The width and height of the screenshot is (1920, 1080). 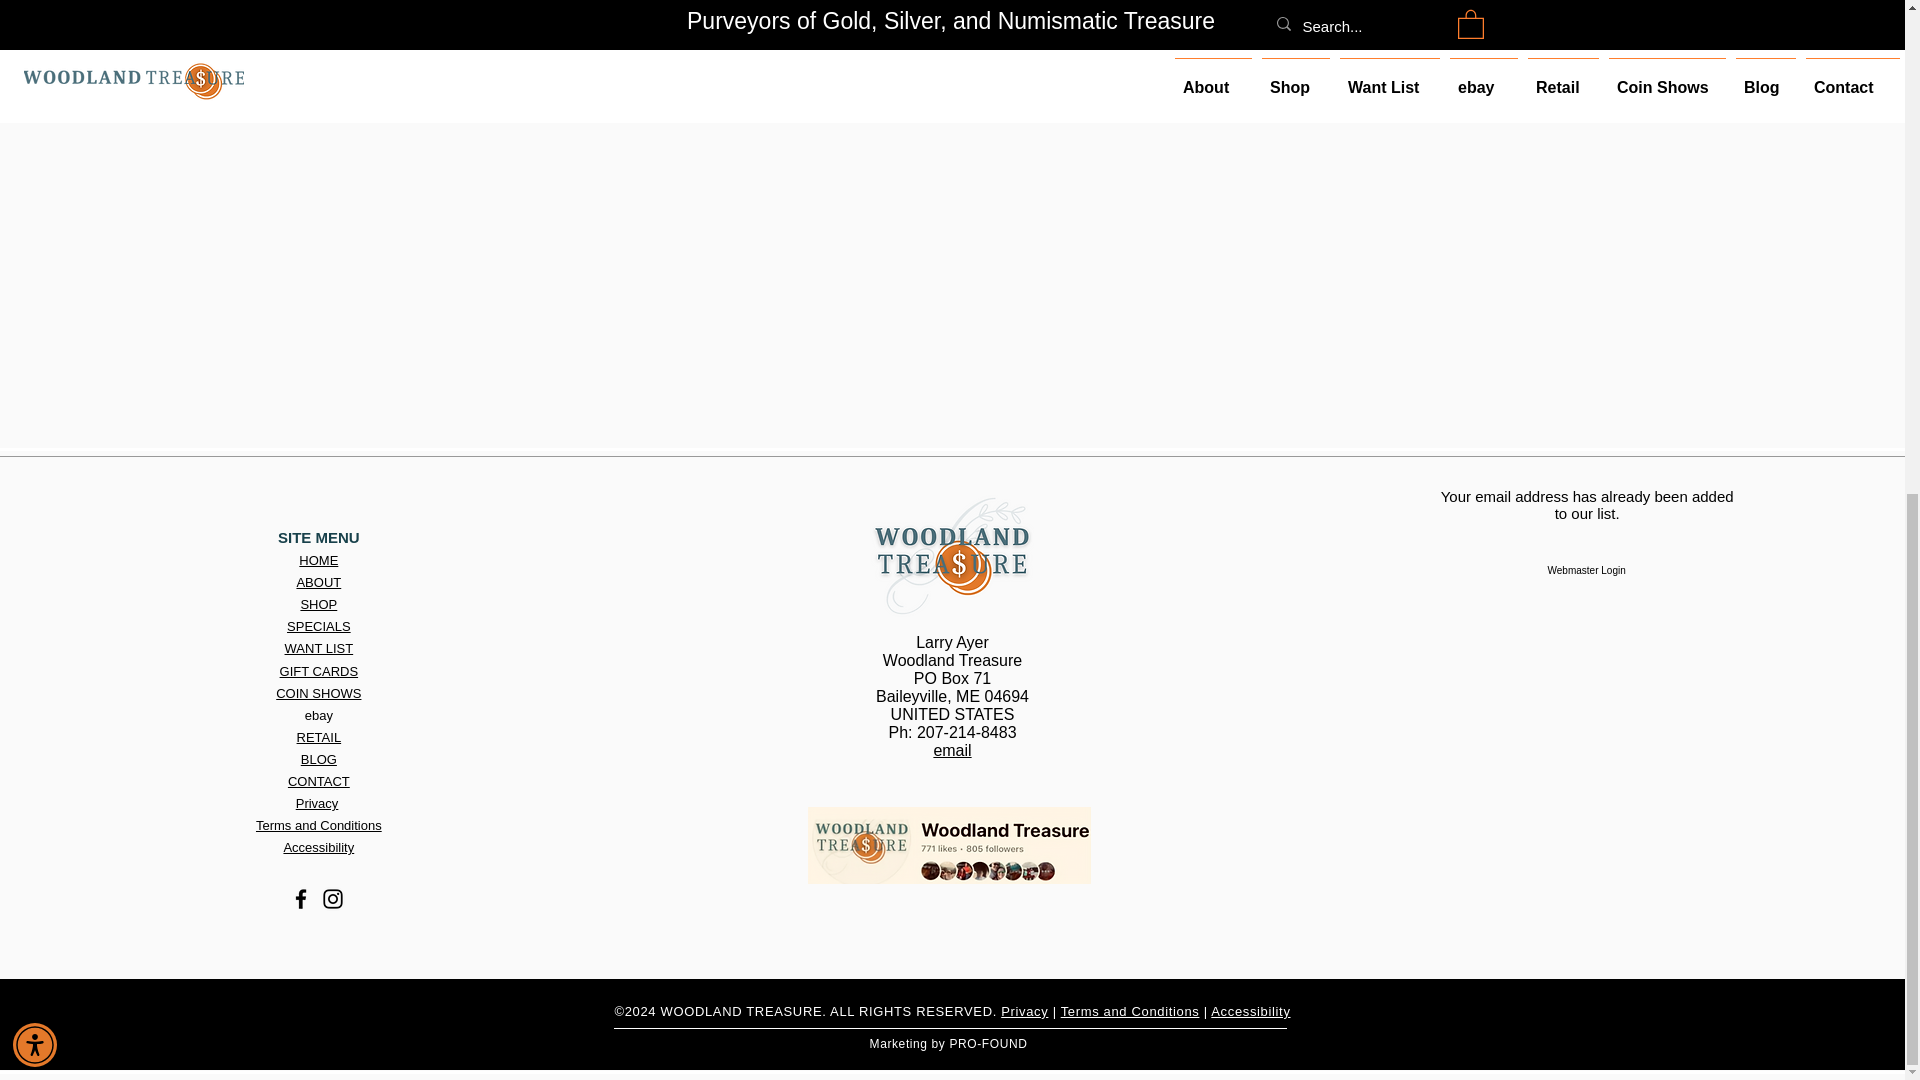 I want to click on HOME, so click(x=318, y=560).